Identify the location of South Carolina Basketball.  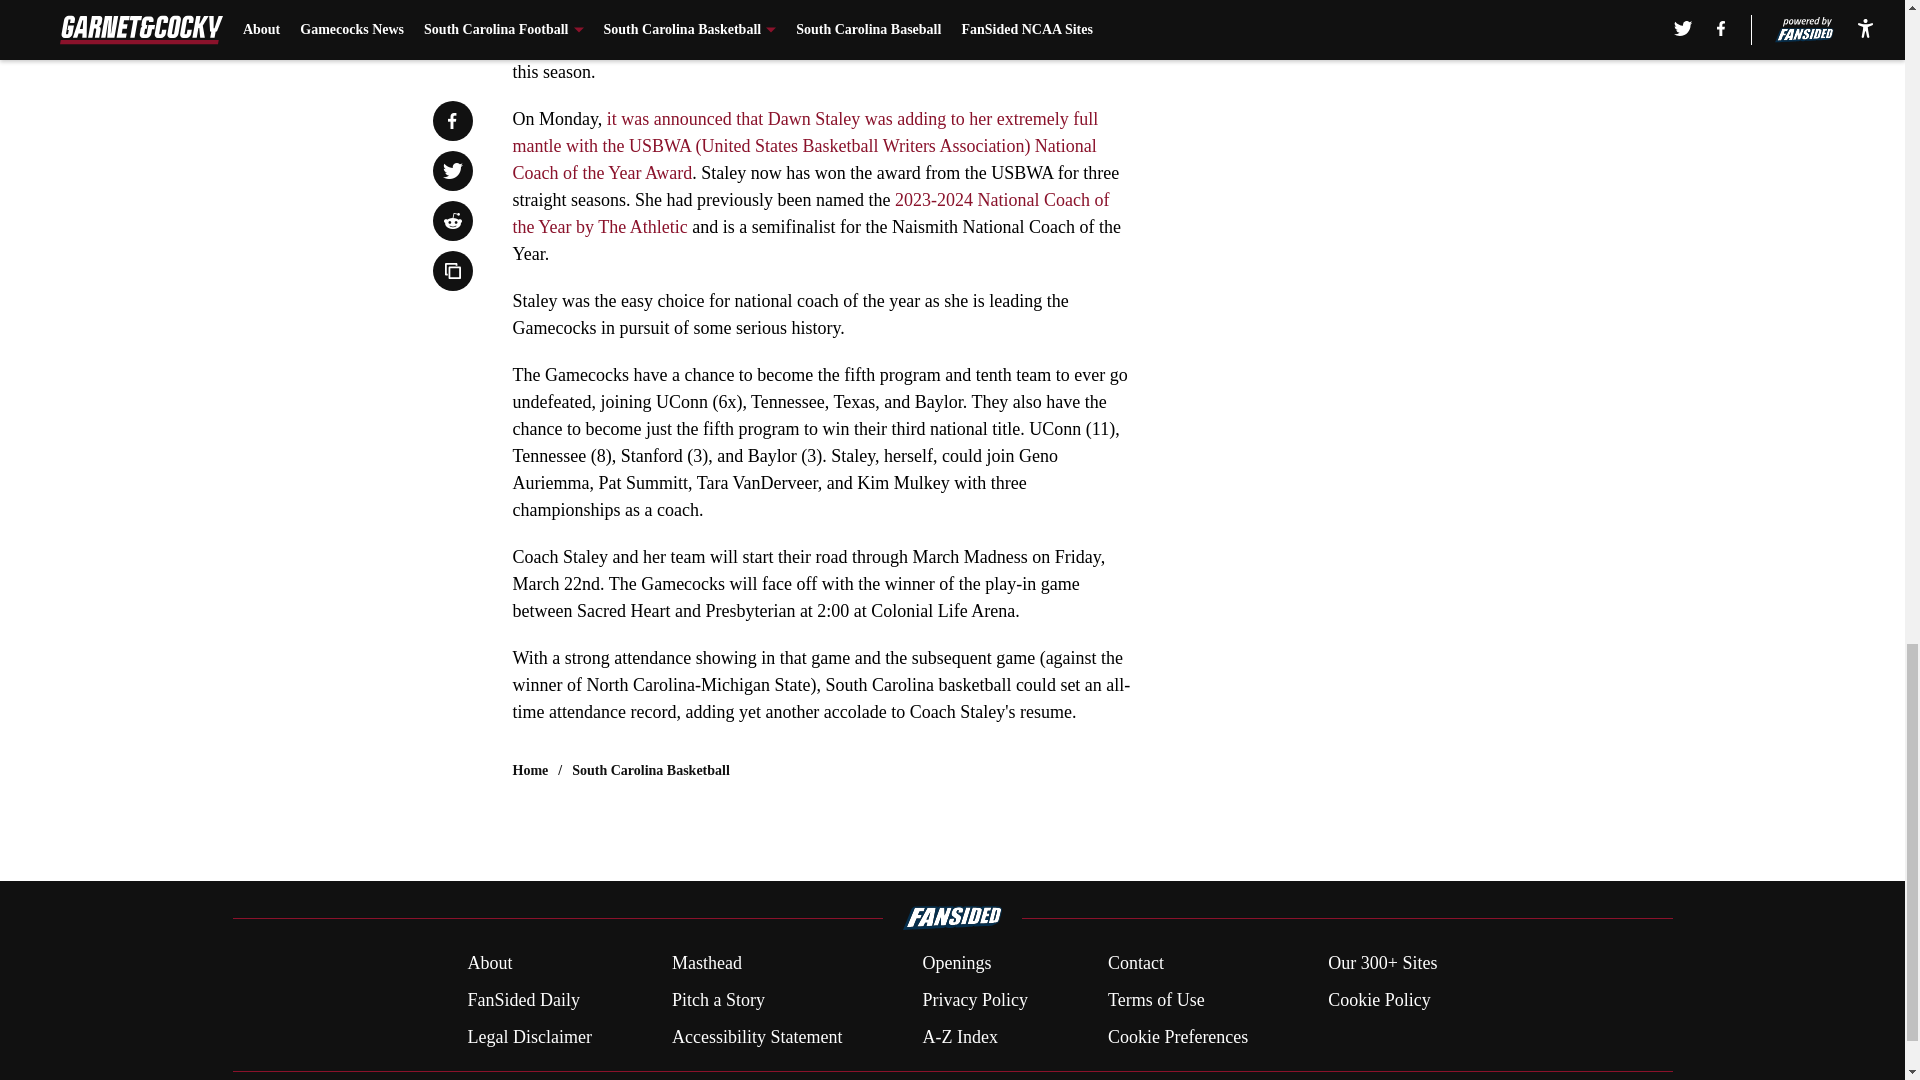
(650, 770).